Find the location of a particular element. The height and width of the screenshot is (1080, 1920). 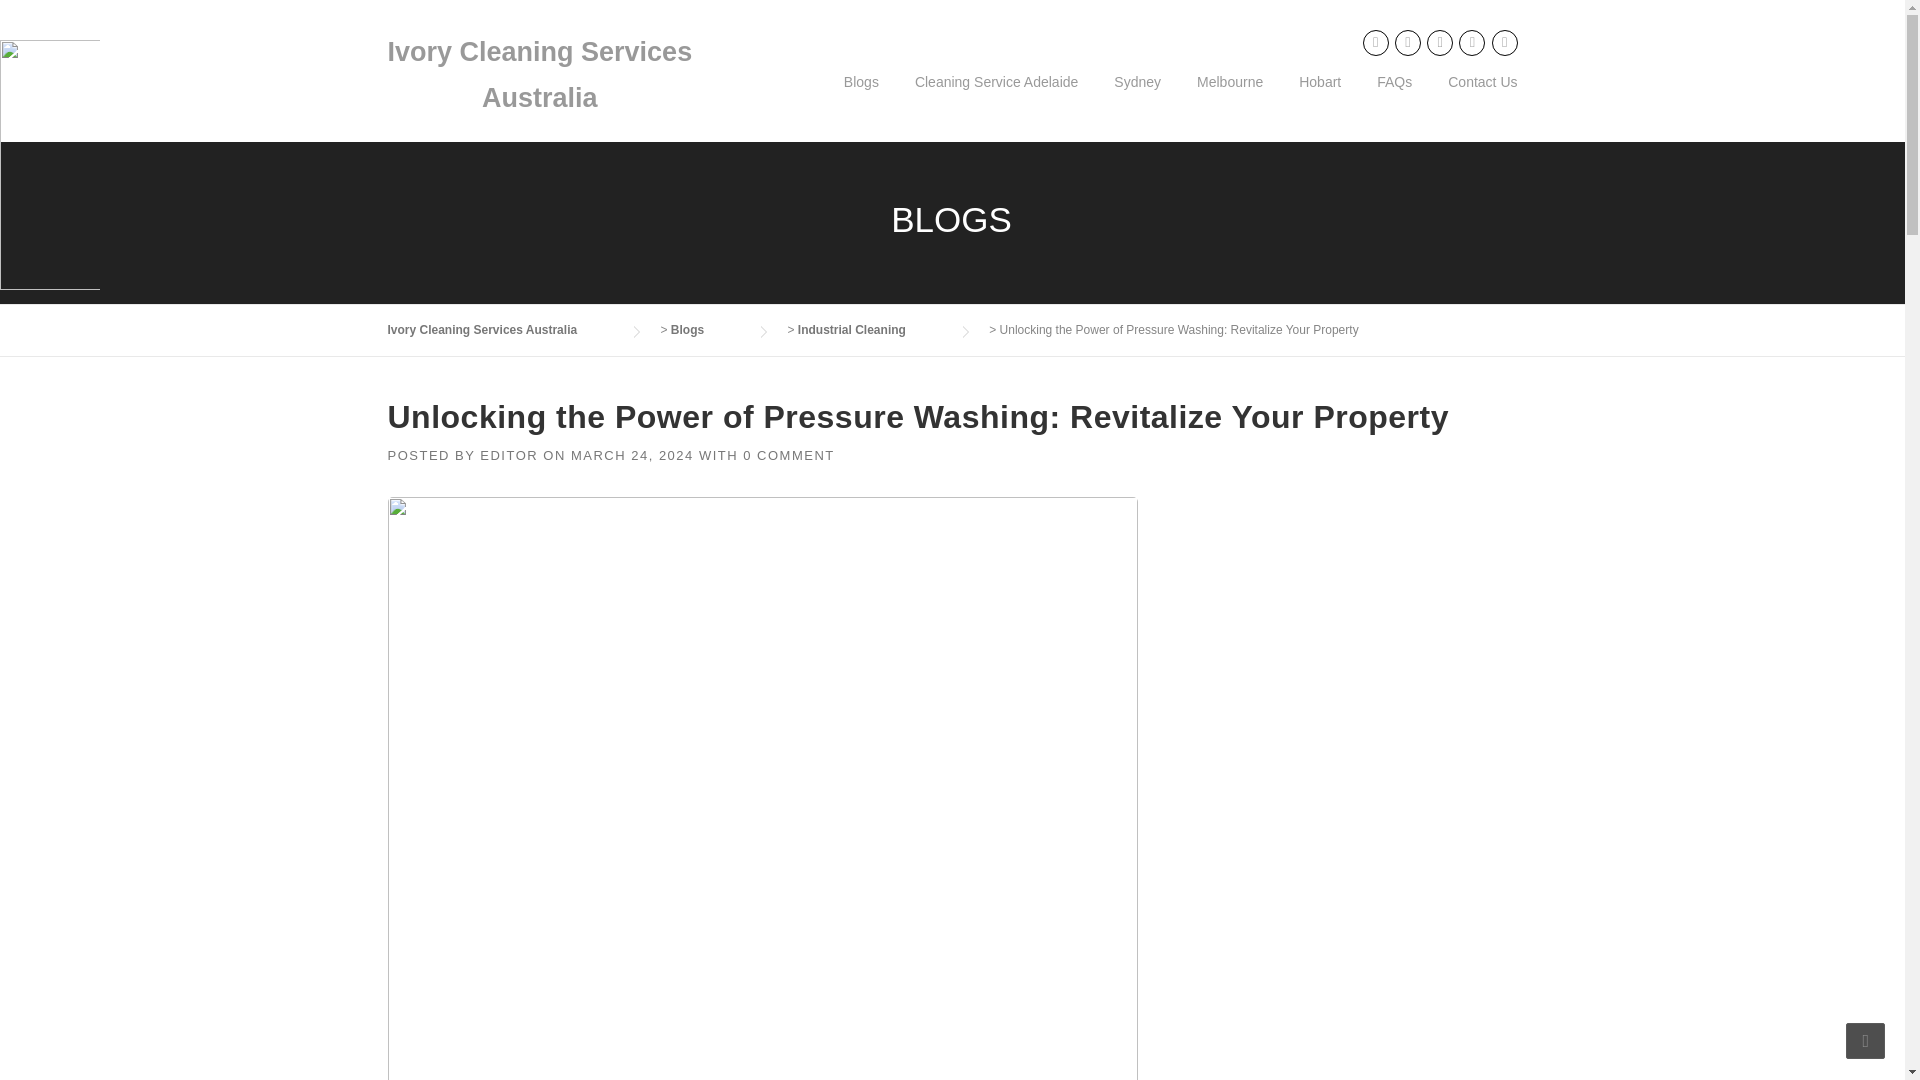

Youtube is located at coordinates (1472, 42).